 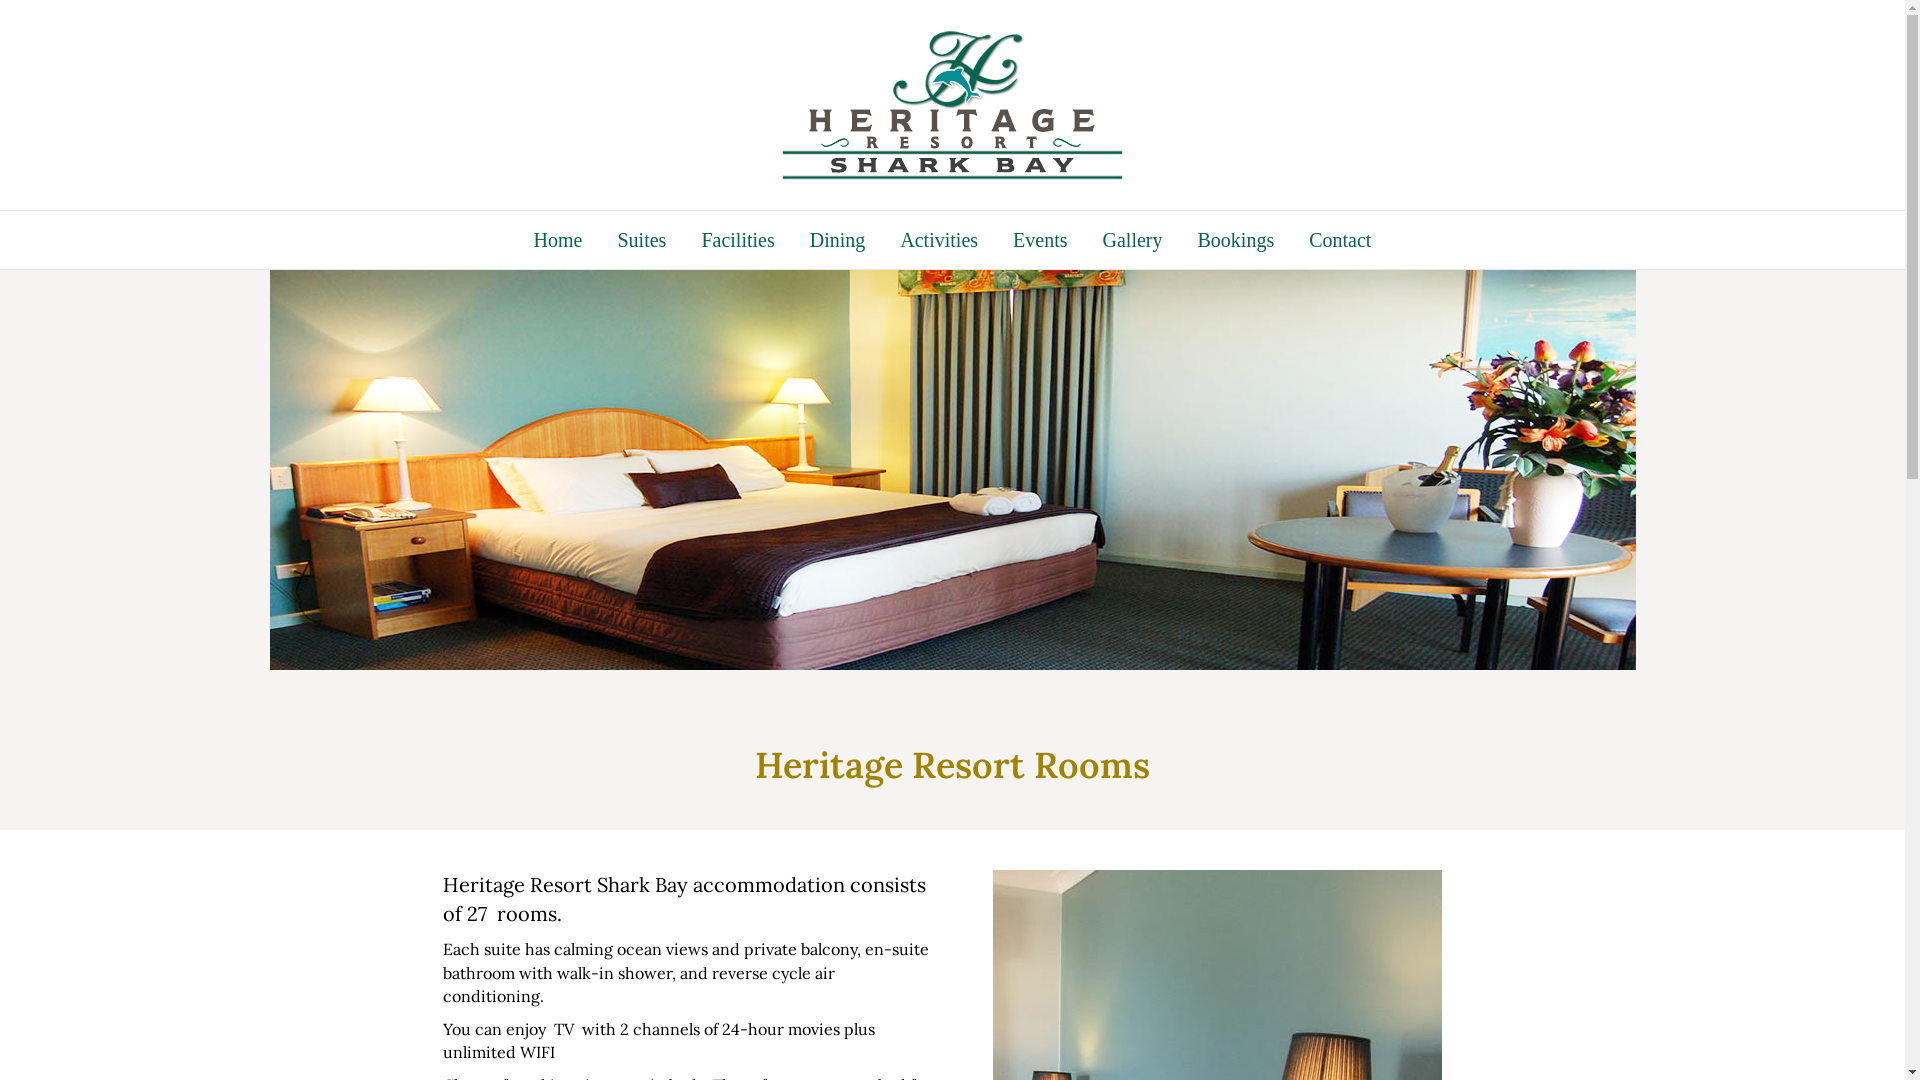 What do you see at coordinates (1340, 240) in the screenshot?
I see `Contact` at bounding box center [1340, 240].